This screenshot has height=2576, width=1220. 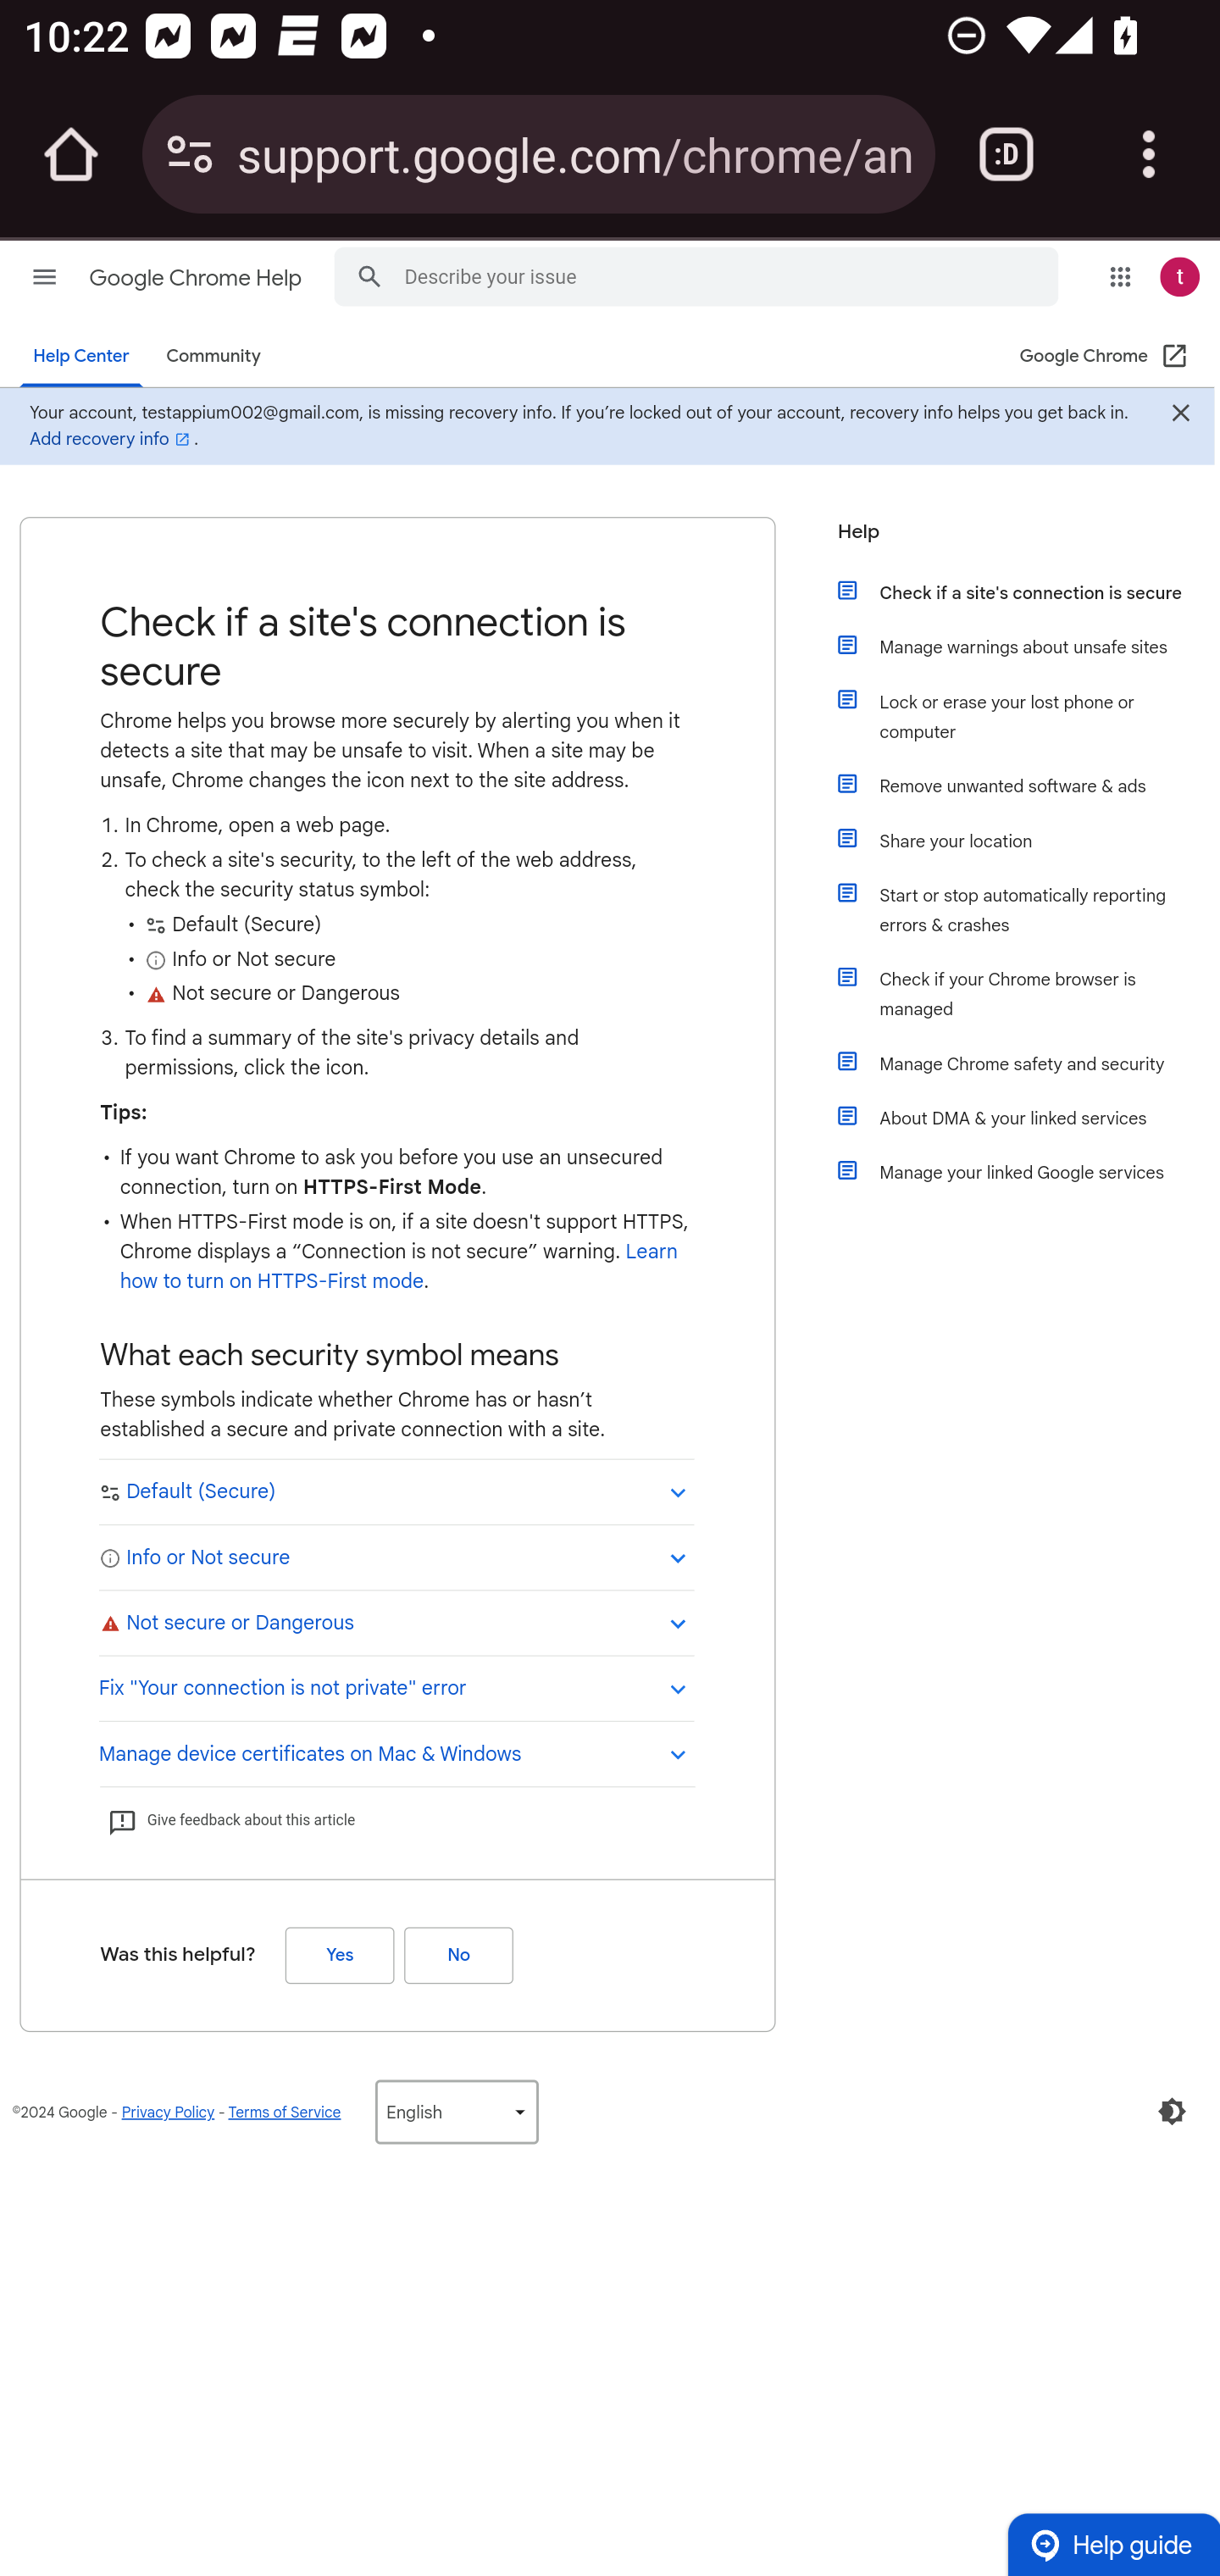 What do you see at coordinates (396, 1751) in the screenshot?
I see `Manage device certificates on Mac & Windows` at bounding box center [396, 1751].